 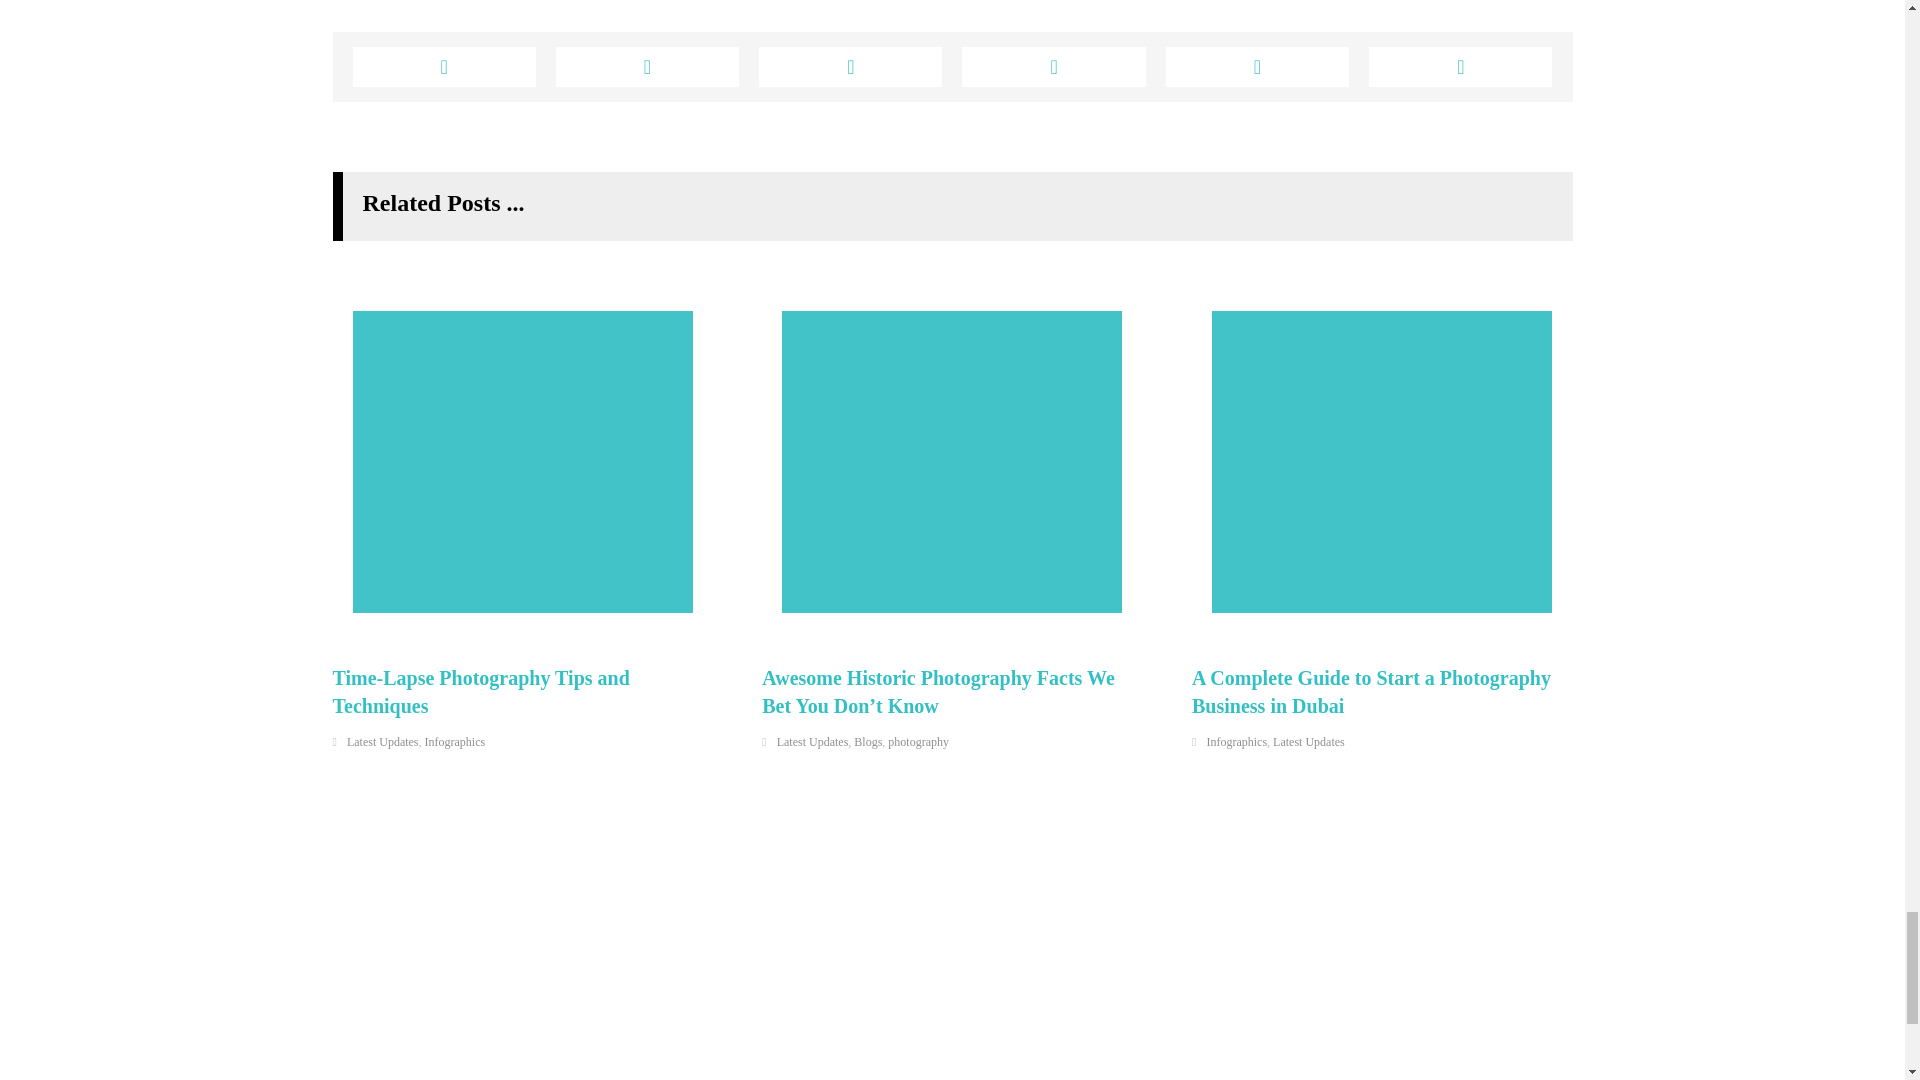 What do you see at coordinates (1460, 67) in the screenshot?
I see `Share by Email` at bounding box center [1460, 67].